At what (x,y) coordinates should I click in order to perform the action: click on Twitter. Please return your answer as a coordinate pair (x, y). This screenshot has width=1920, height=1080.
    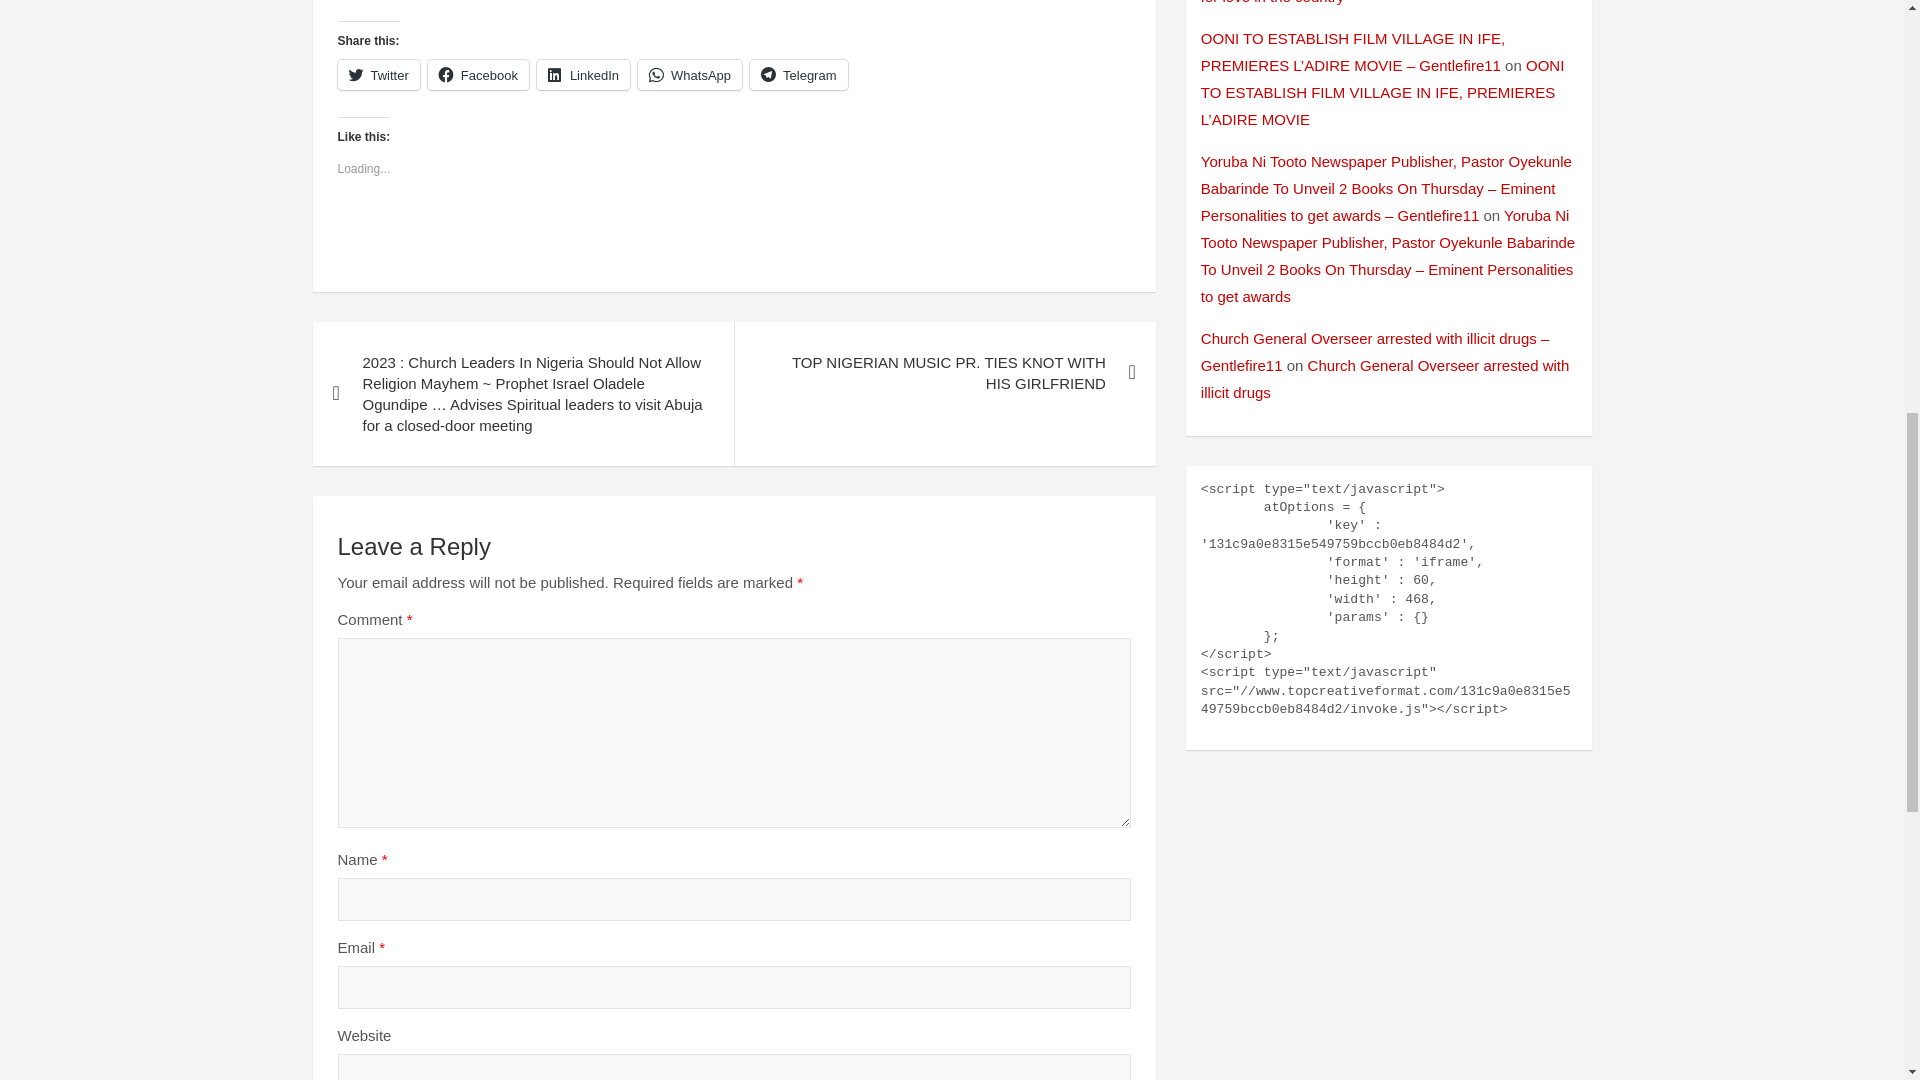
    Looking at the image, I should click on (378, 74).